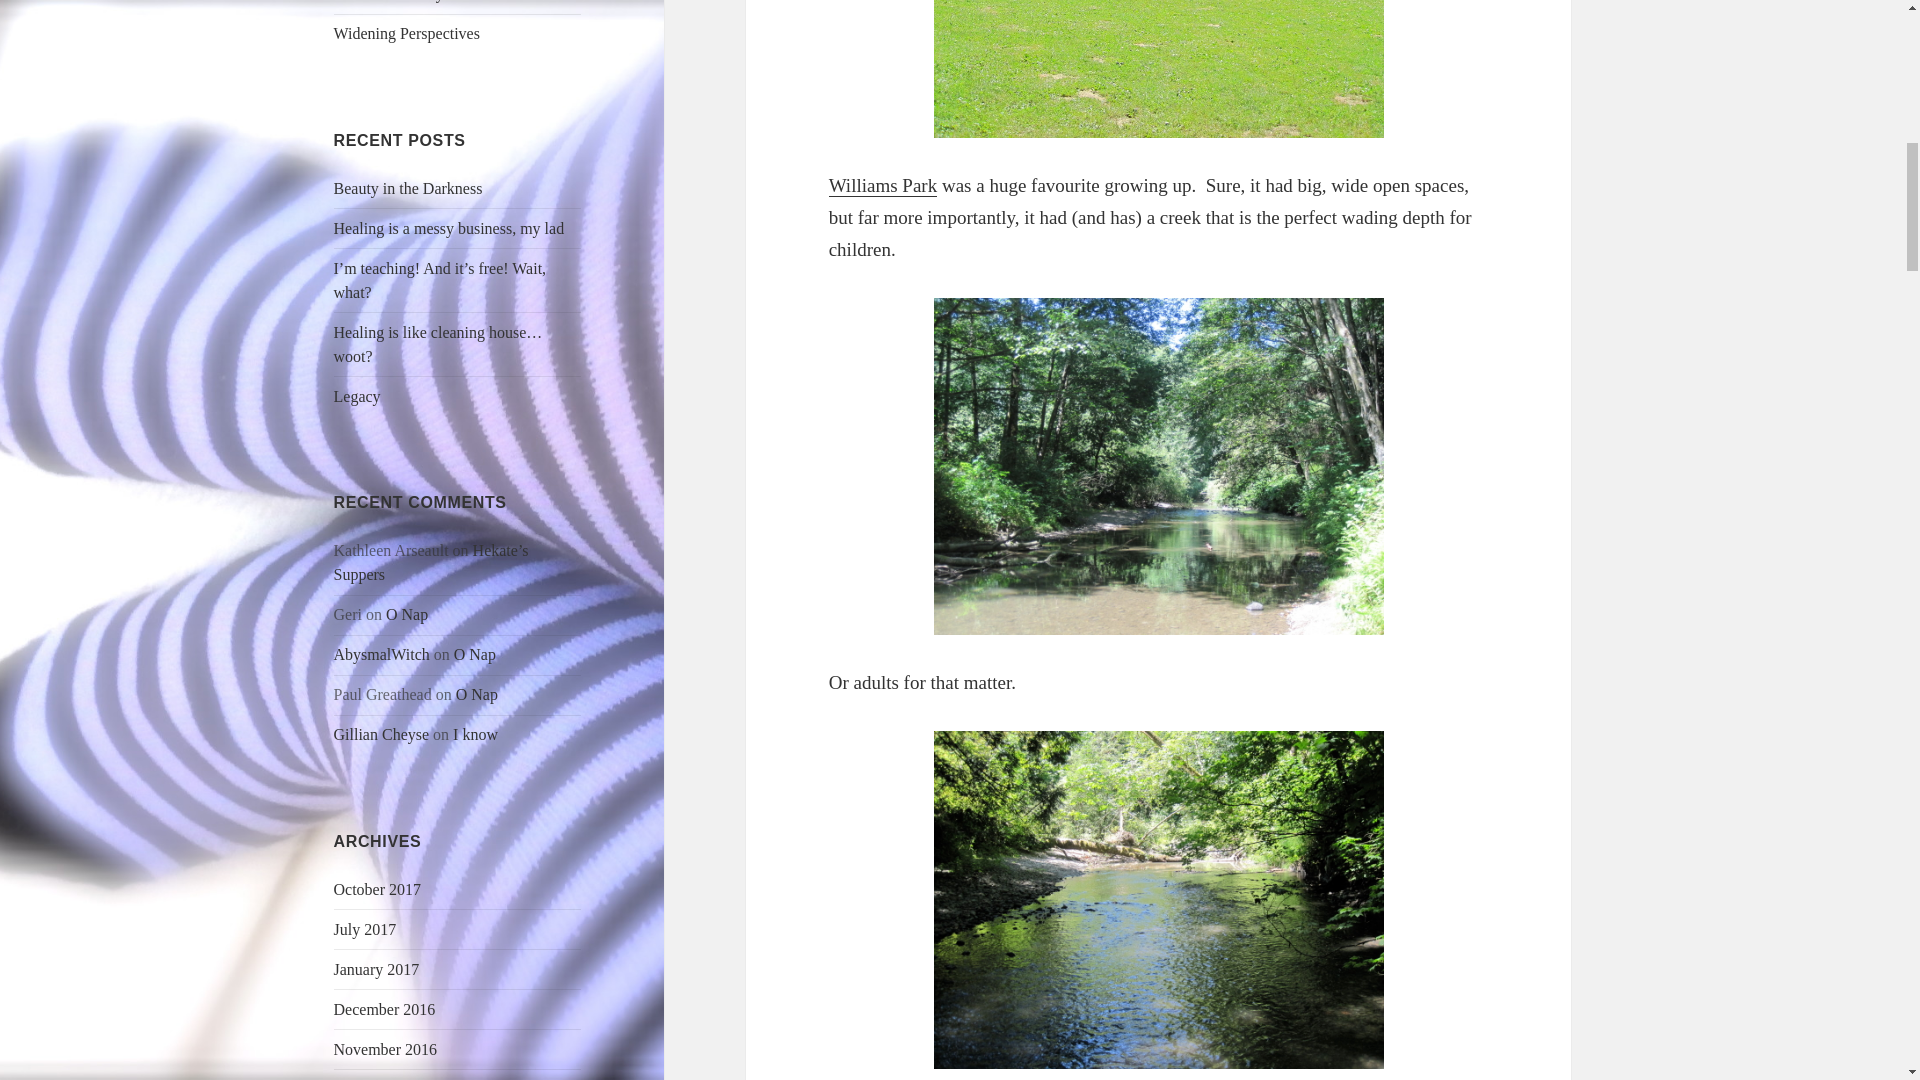 This screenshot has width=1920, height=1080. I want to click on I know, so click(475, 734).